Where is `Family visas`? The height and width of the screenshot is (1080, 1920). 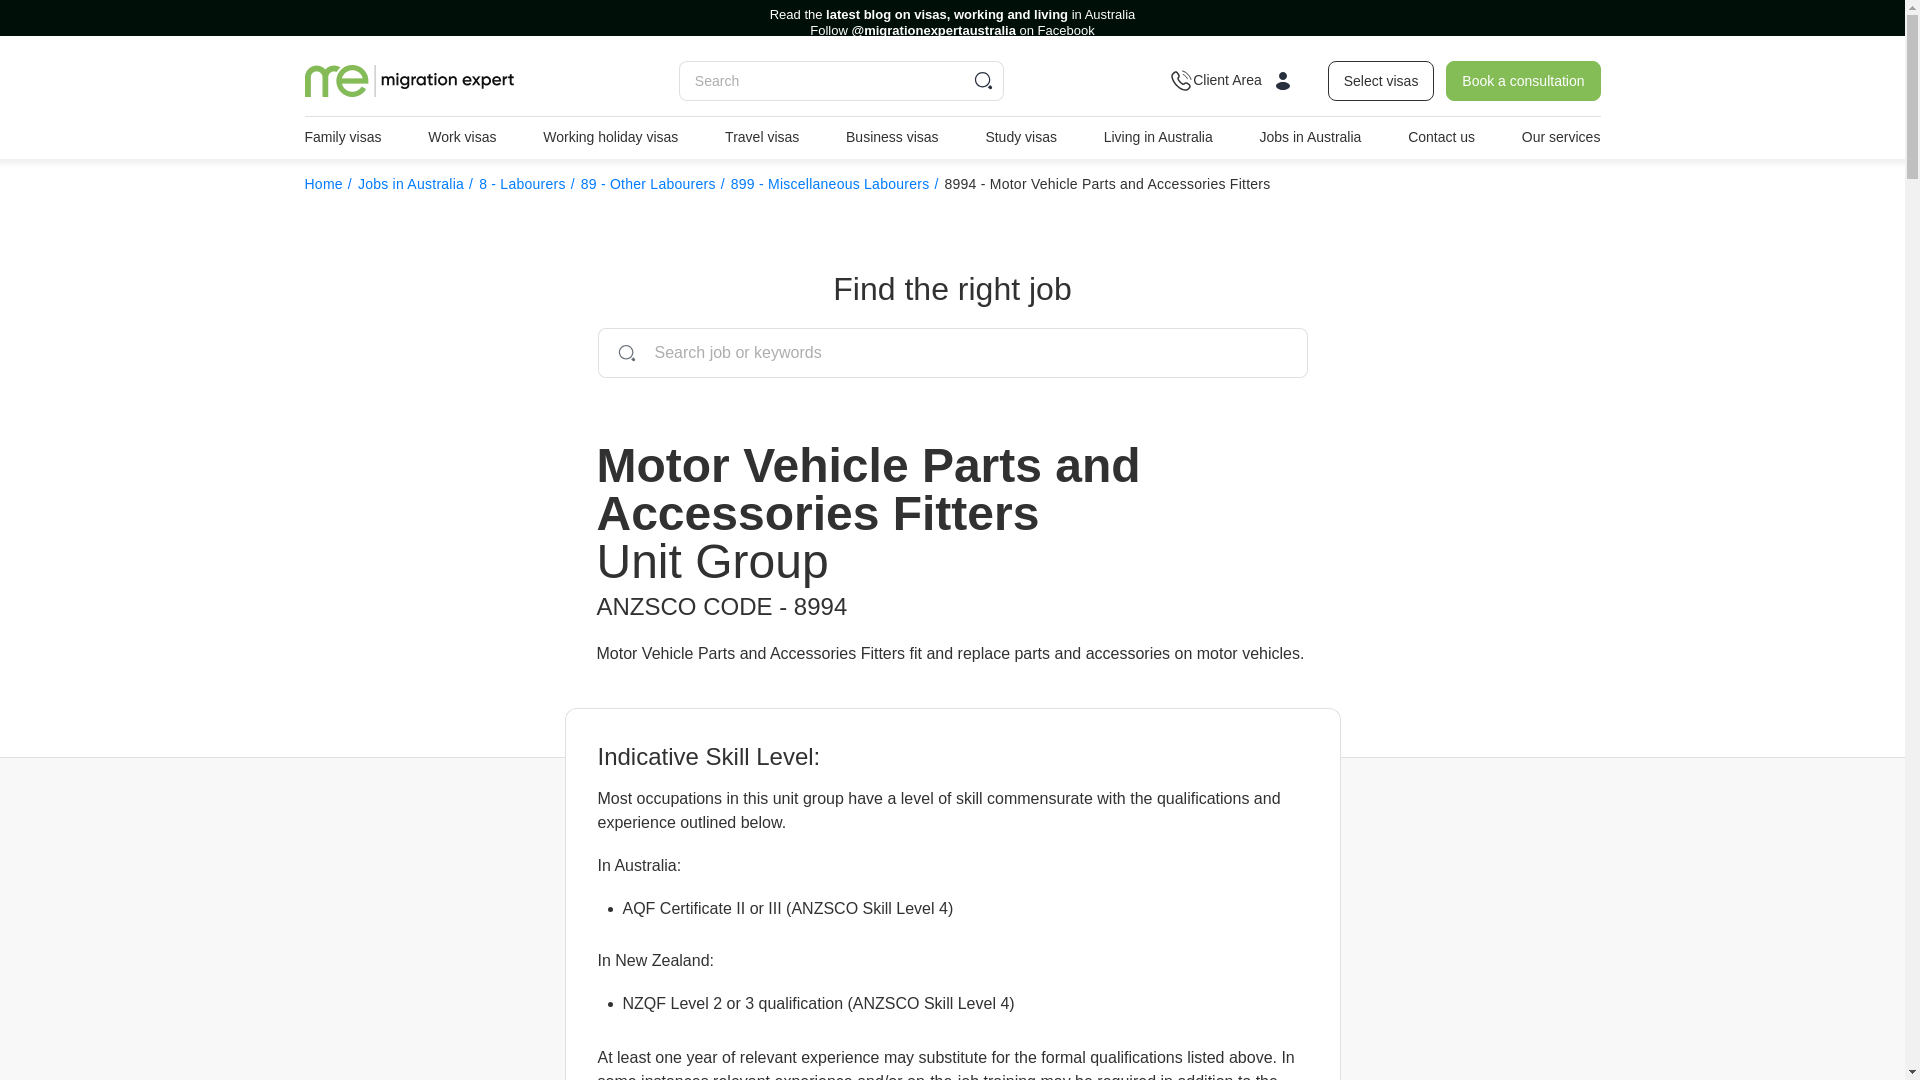 Family visas is located at coordinates (342, 137).